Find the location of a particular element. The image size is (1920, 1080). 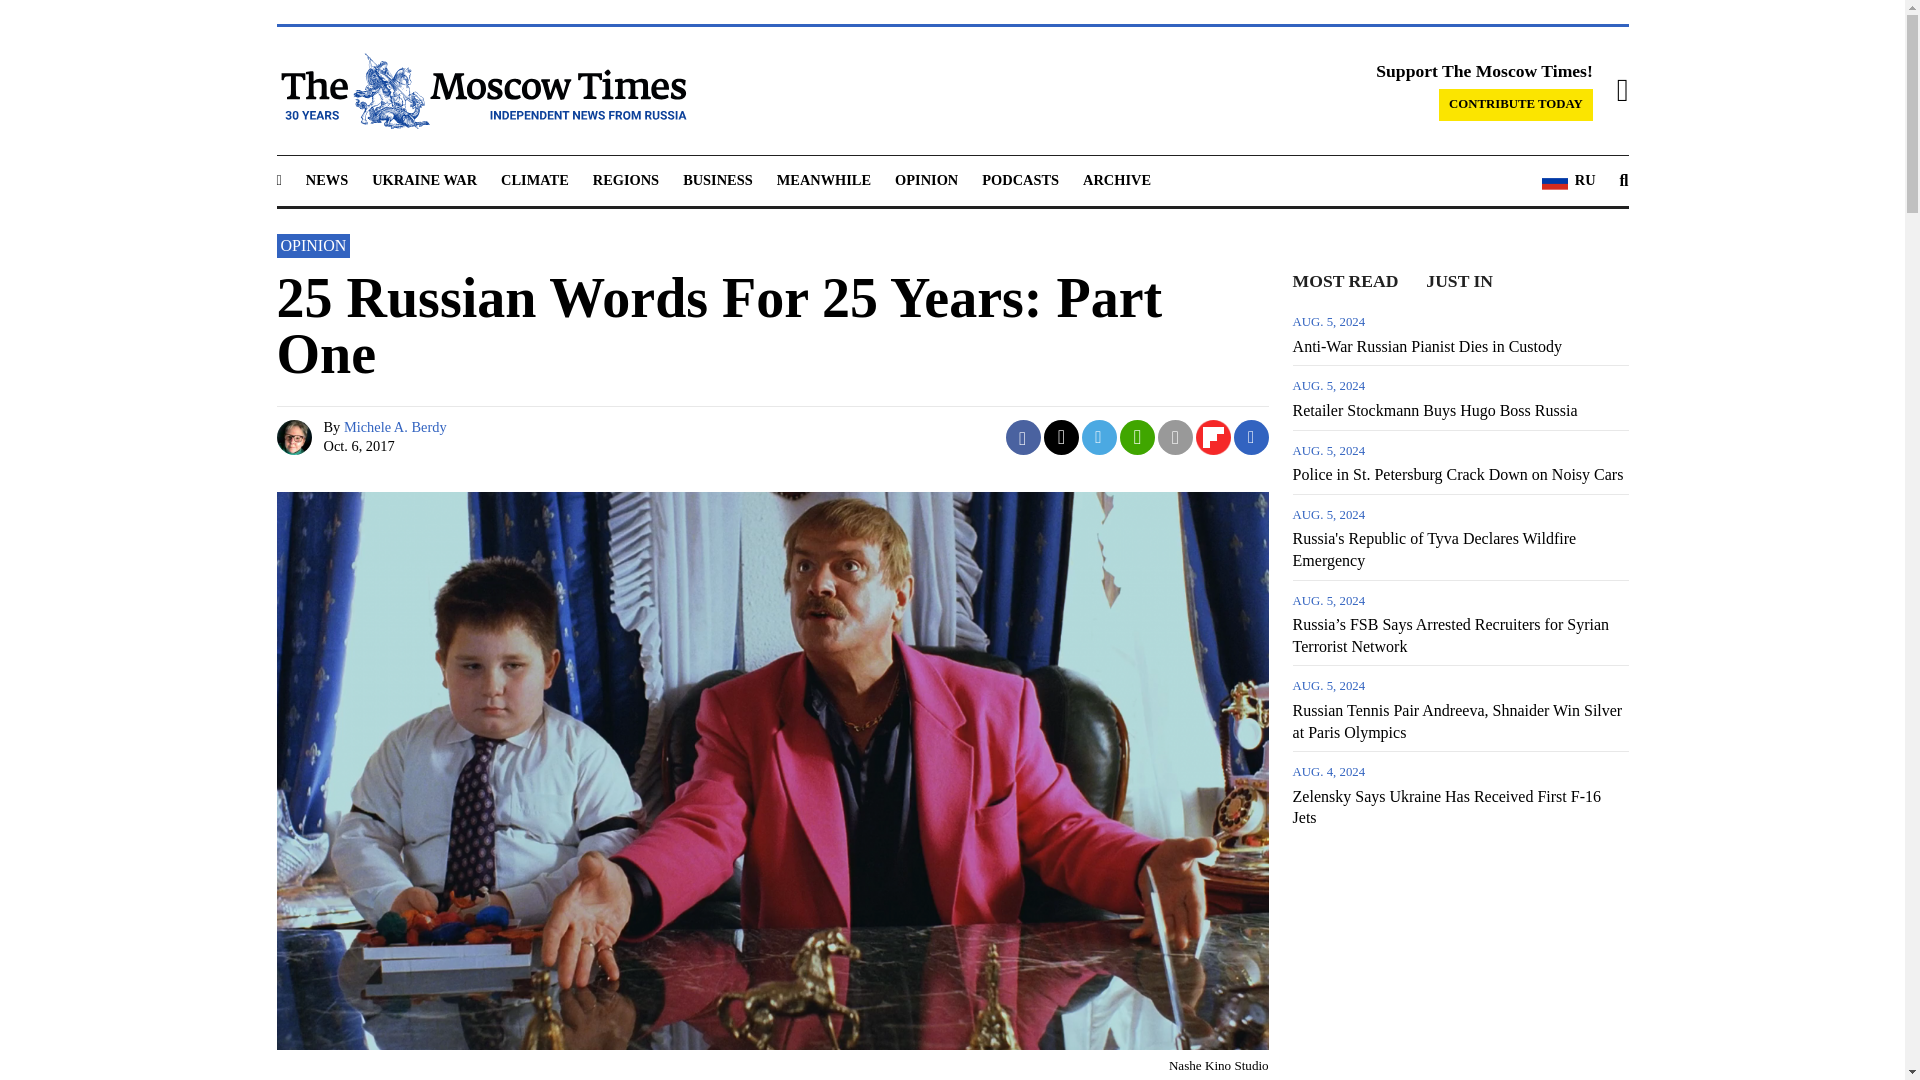

Share on Flipboard is located at coordinates (1213, 437).